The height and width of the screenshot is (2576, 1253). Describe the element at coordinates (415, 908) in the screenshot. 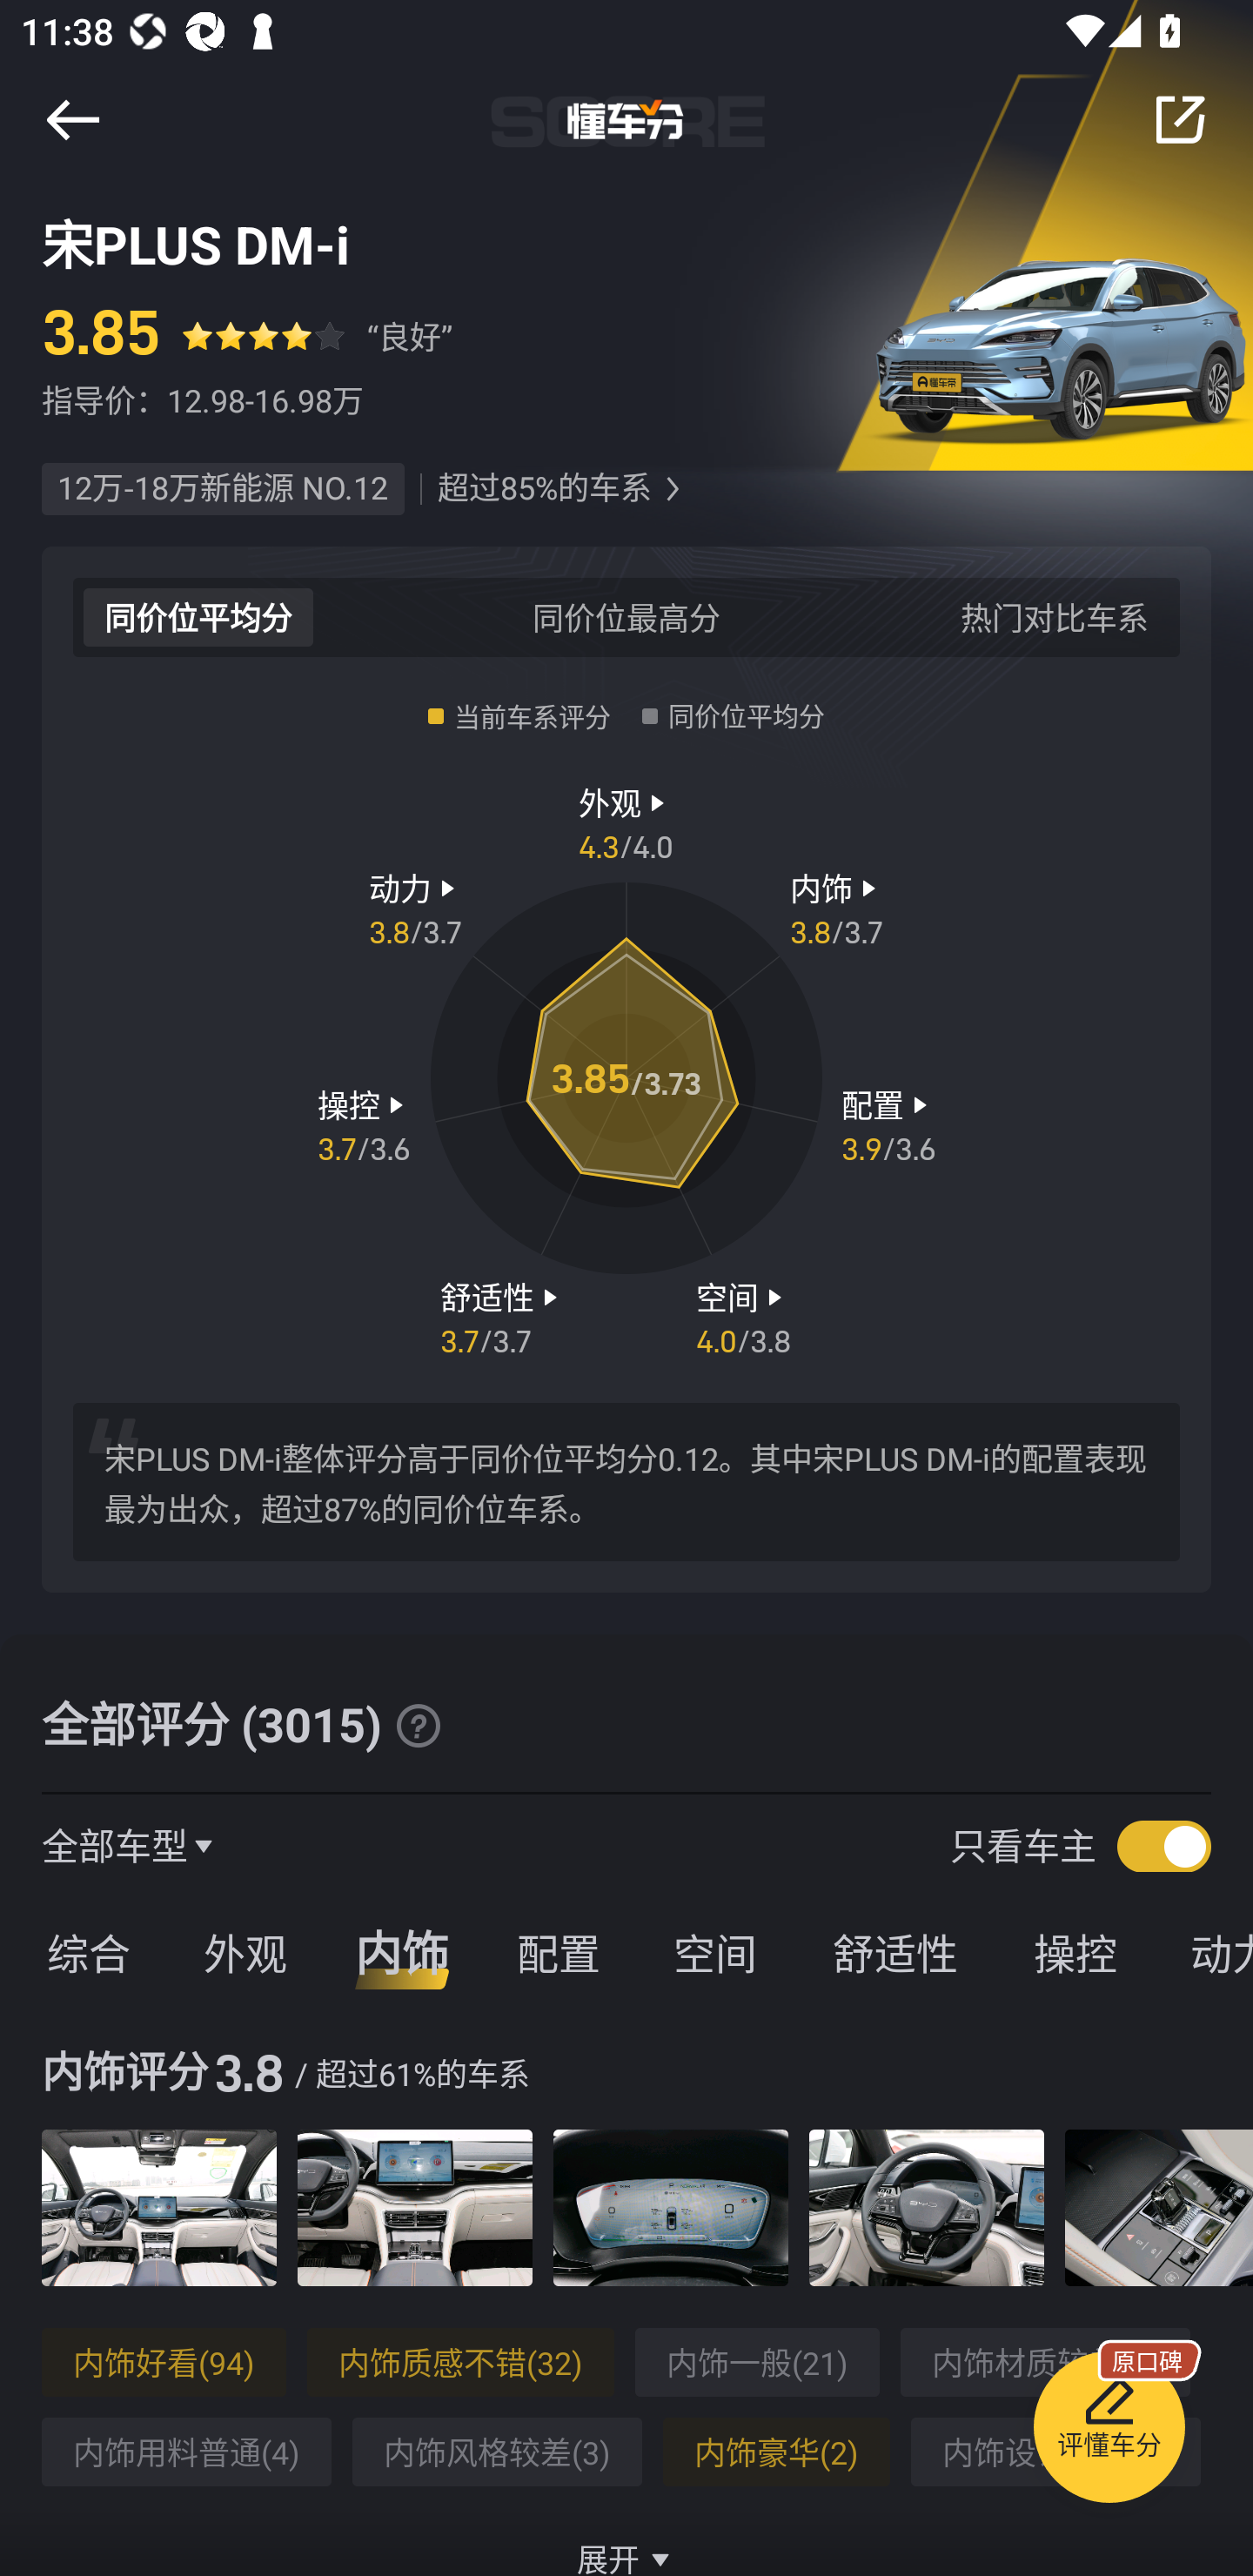

I see `动力  3.8 / 3.7` at that location.